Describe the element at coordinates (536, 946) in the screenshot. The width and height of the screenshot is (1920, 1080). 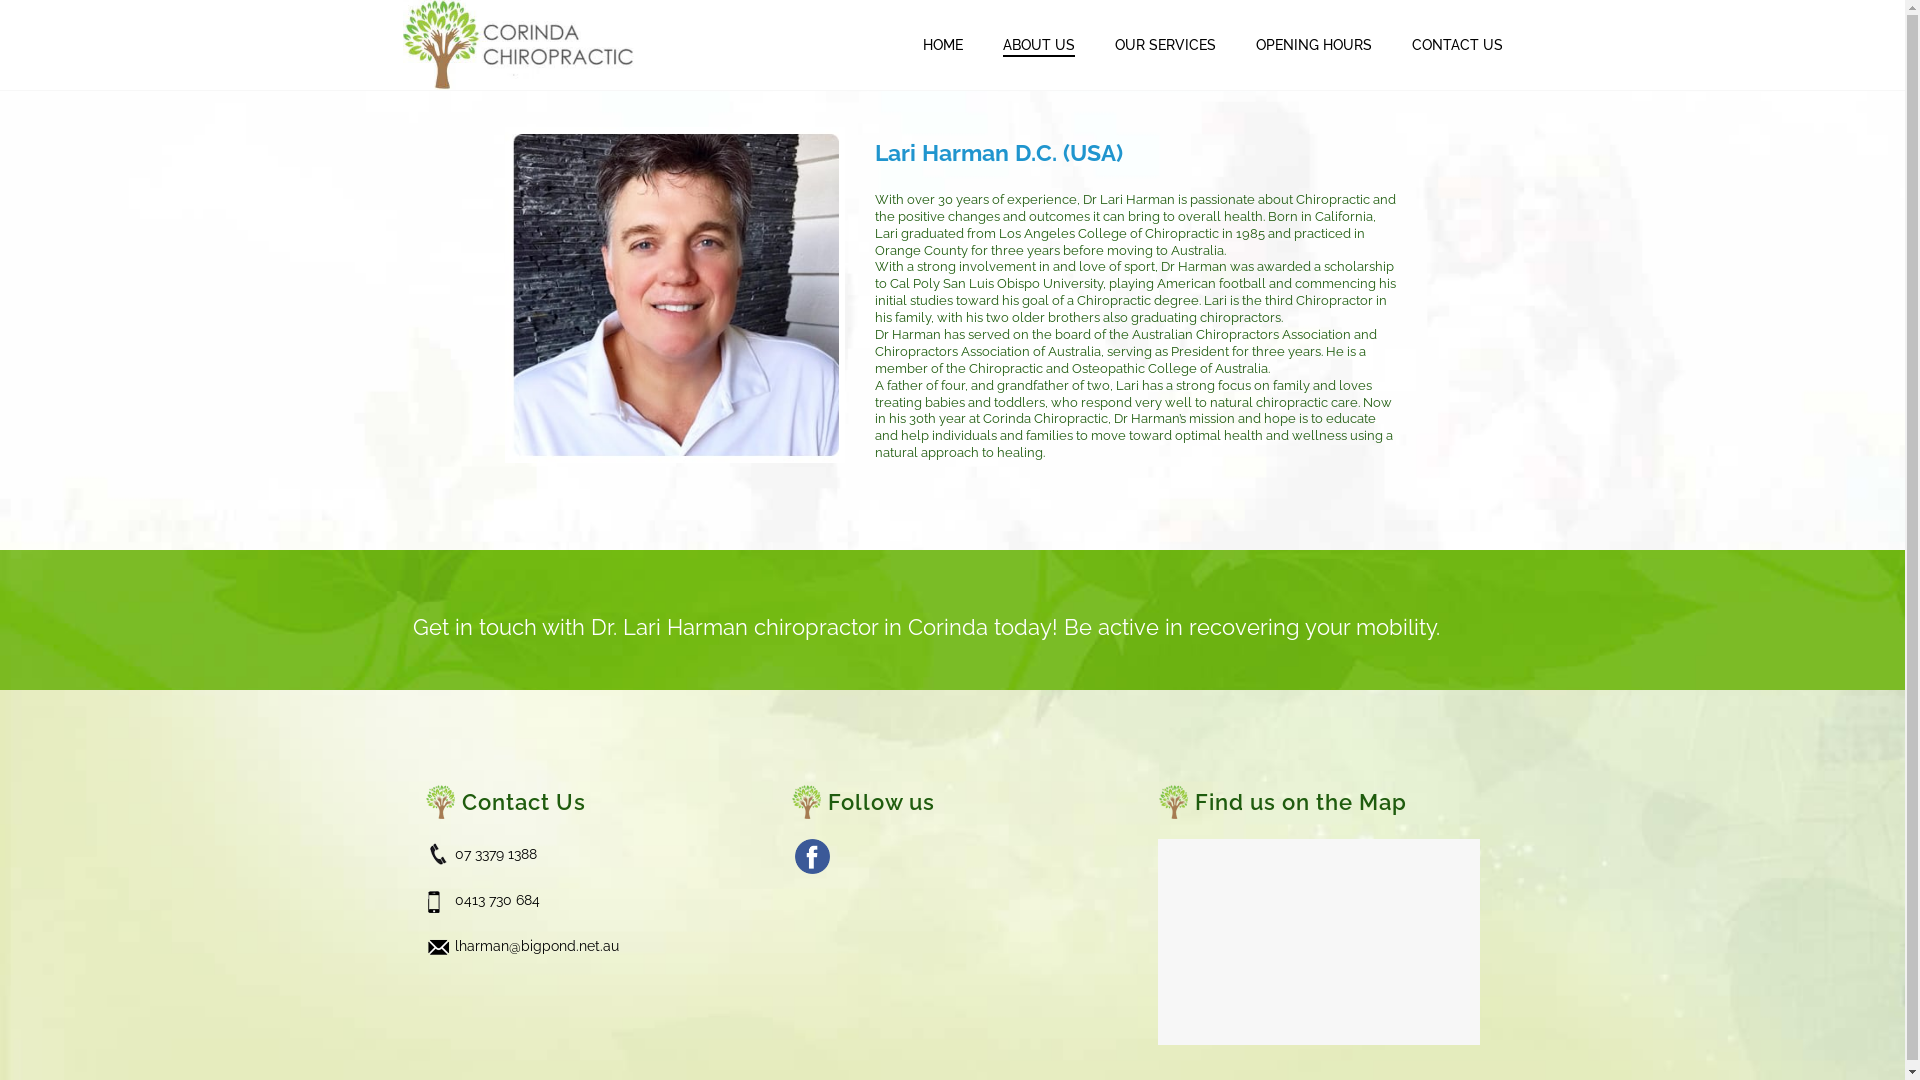
I see `lharman@bigpond.net.au` at that location.